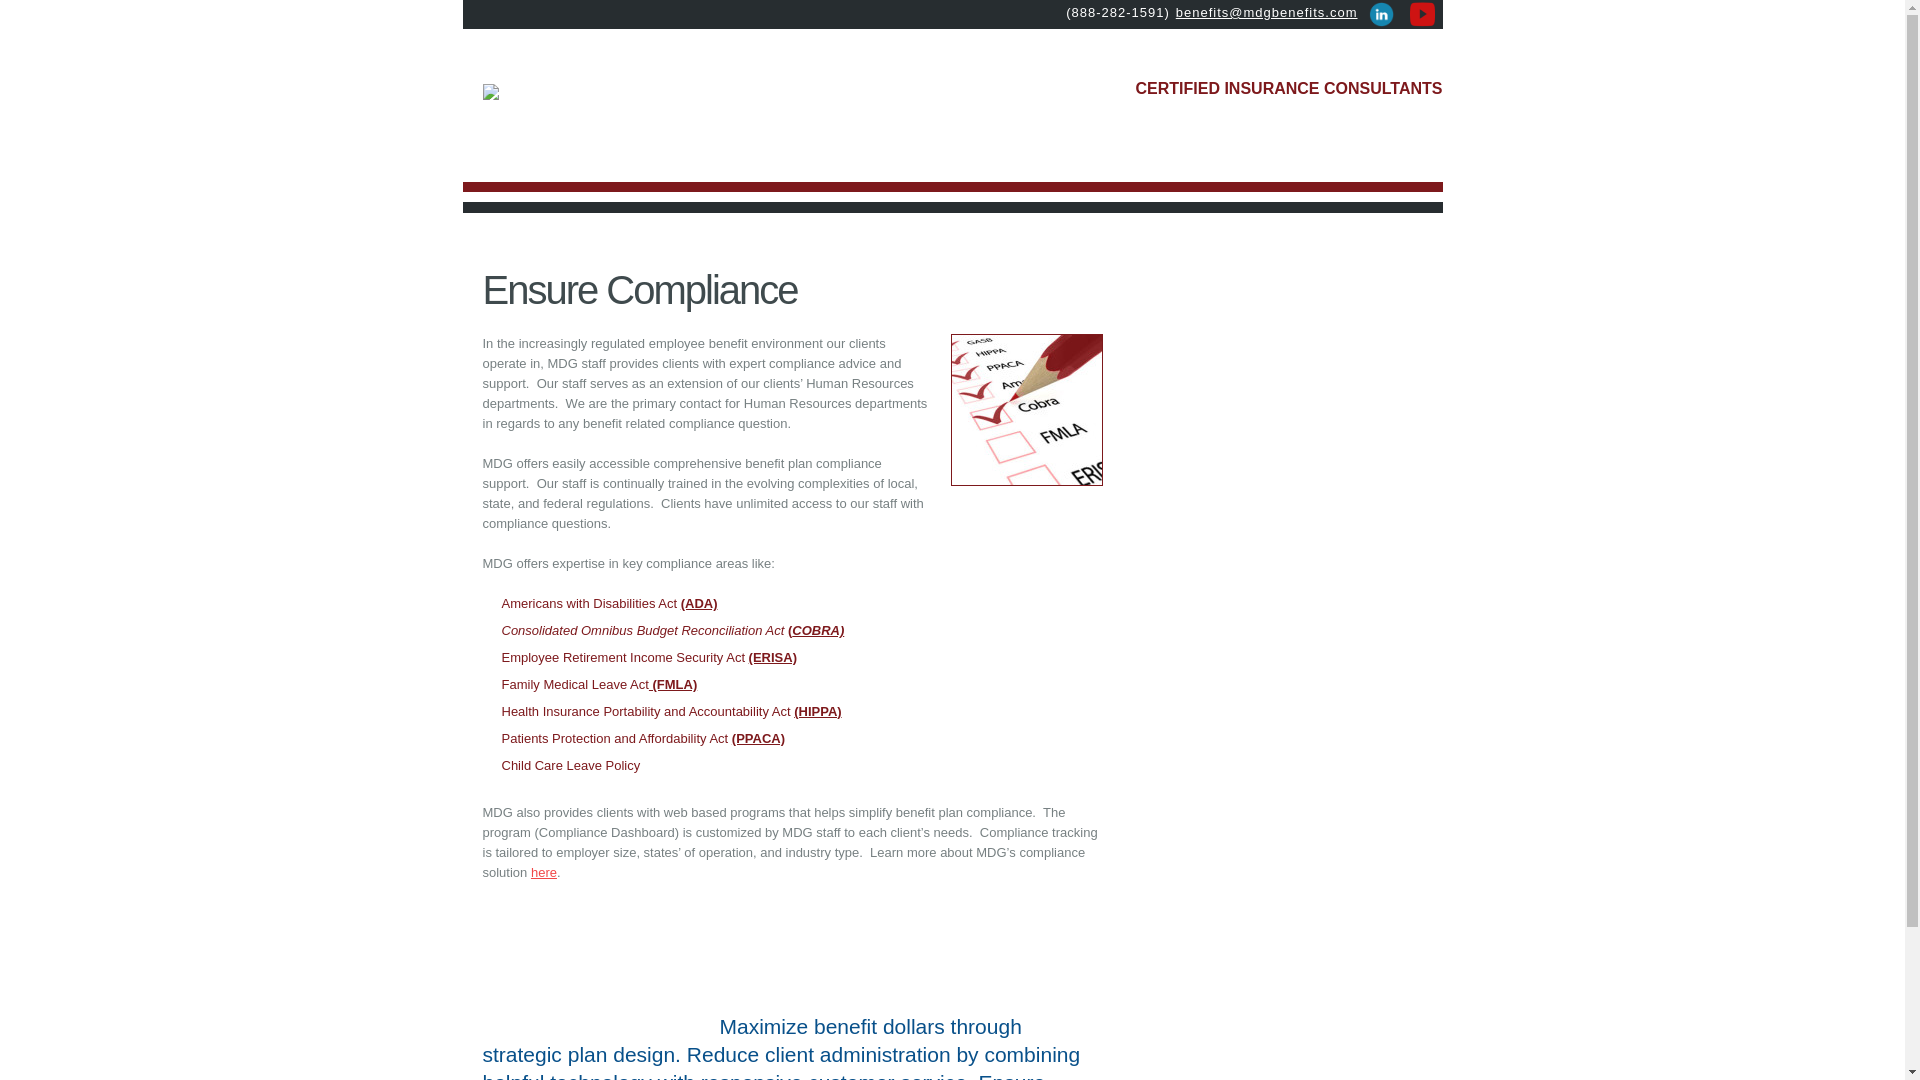 This screenshot has height=1080, width=1920. I want to click on RESOURCES, so click(1074, 164).